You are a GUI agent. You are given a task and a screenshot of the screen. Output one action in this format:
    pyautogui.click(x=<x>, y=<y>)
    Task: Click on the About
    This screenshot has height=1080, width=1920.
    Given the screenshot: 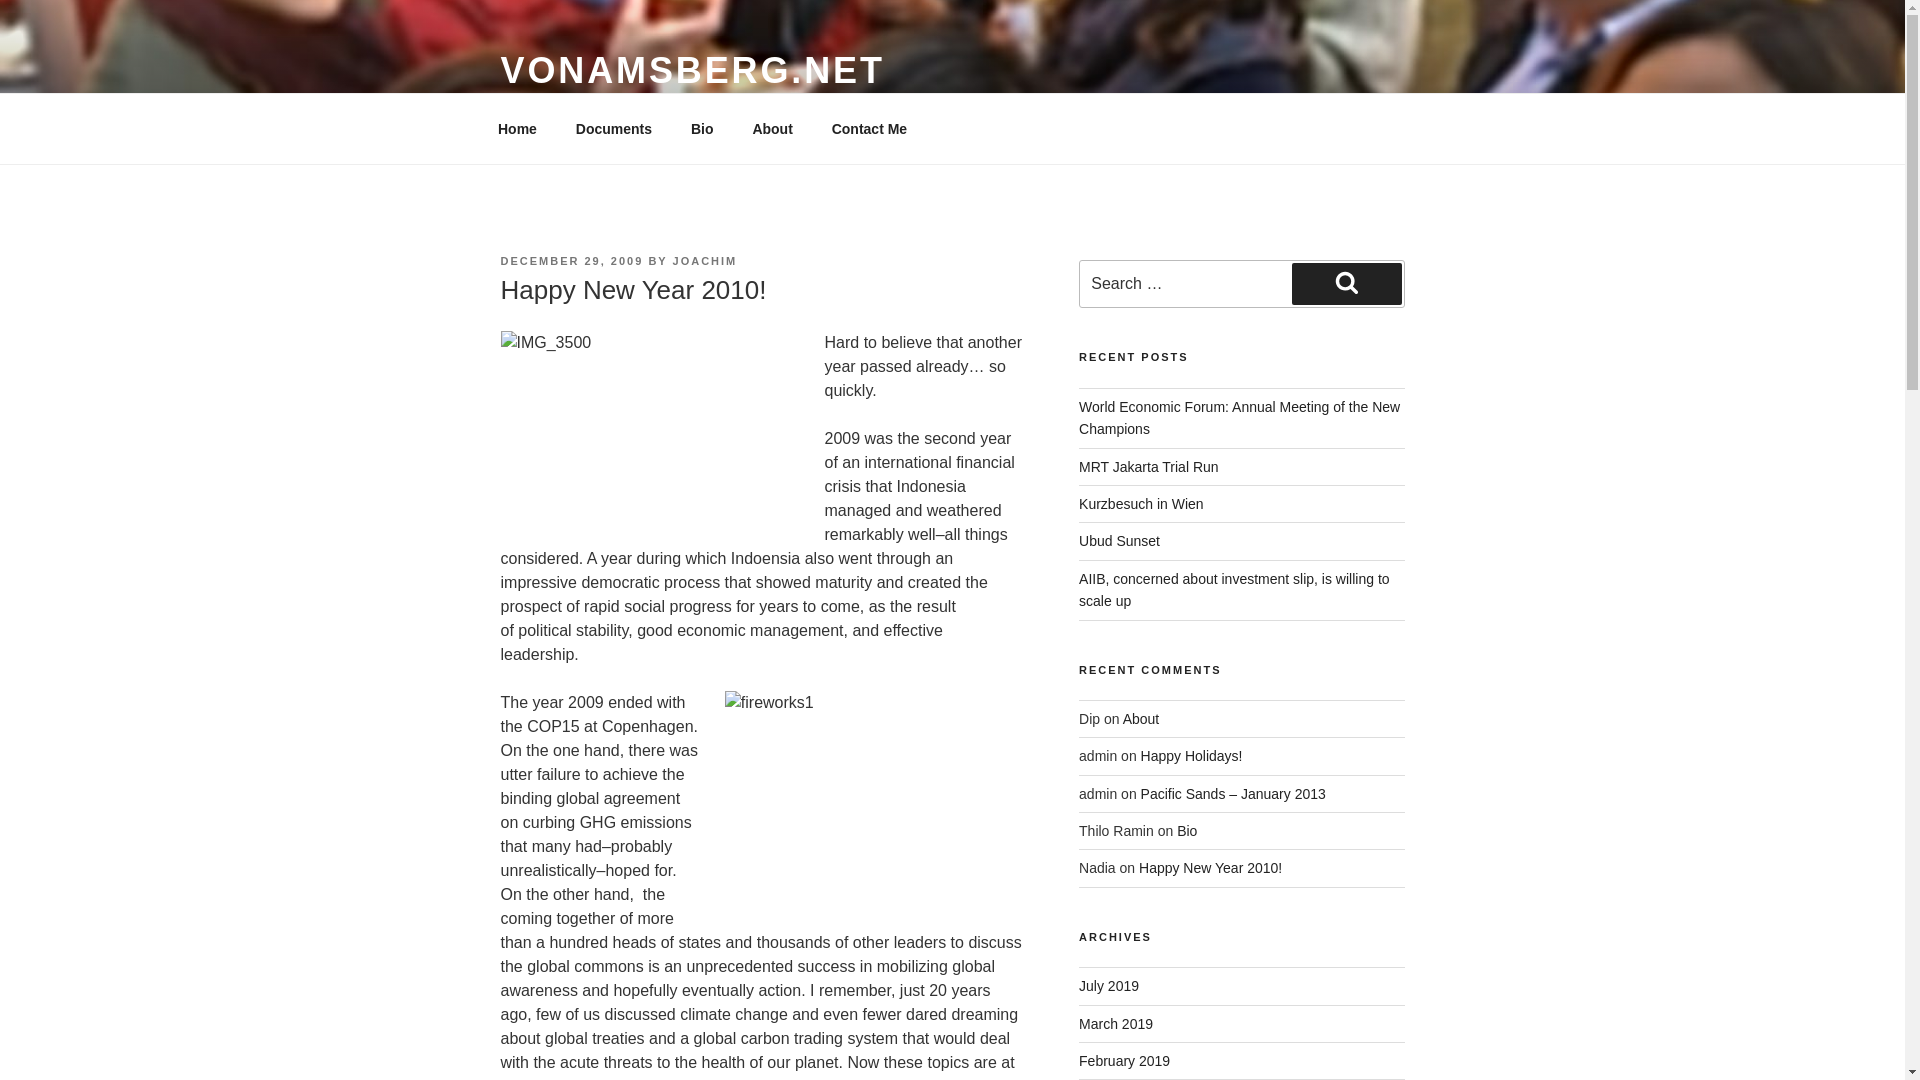 What is the action you would take?
    pyautogui.click(x=1141, y=718)
    